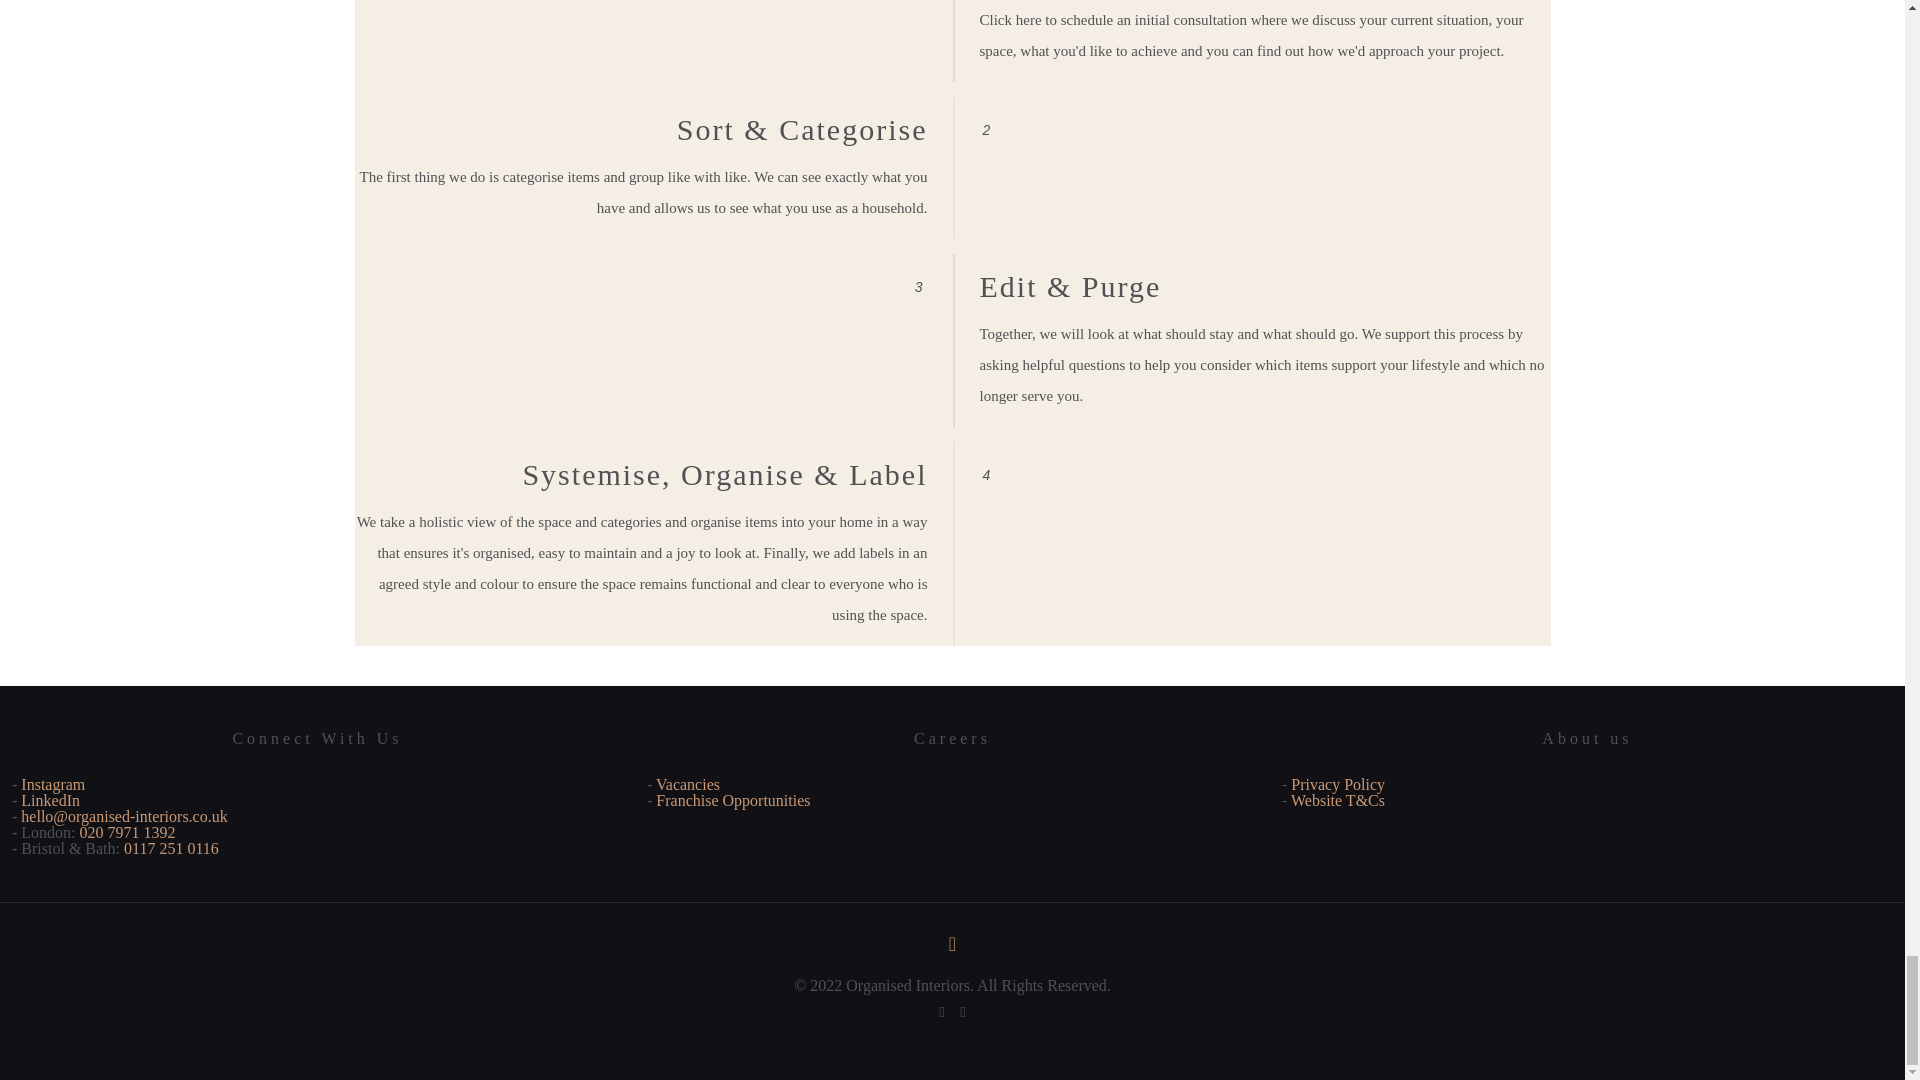 The image size is (1920, 1080). Describe the element at coordinates (50, 800) in the screenshot. I see `LinkedIn` at that location.